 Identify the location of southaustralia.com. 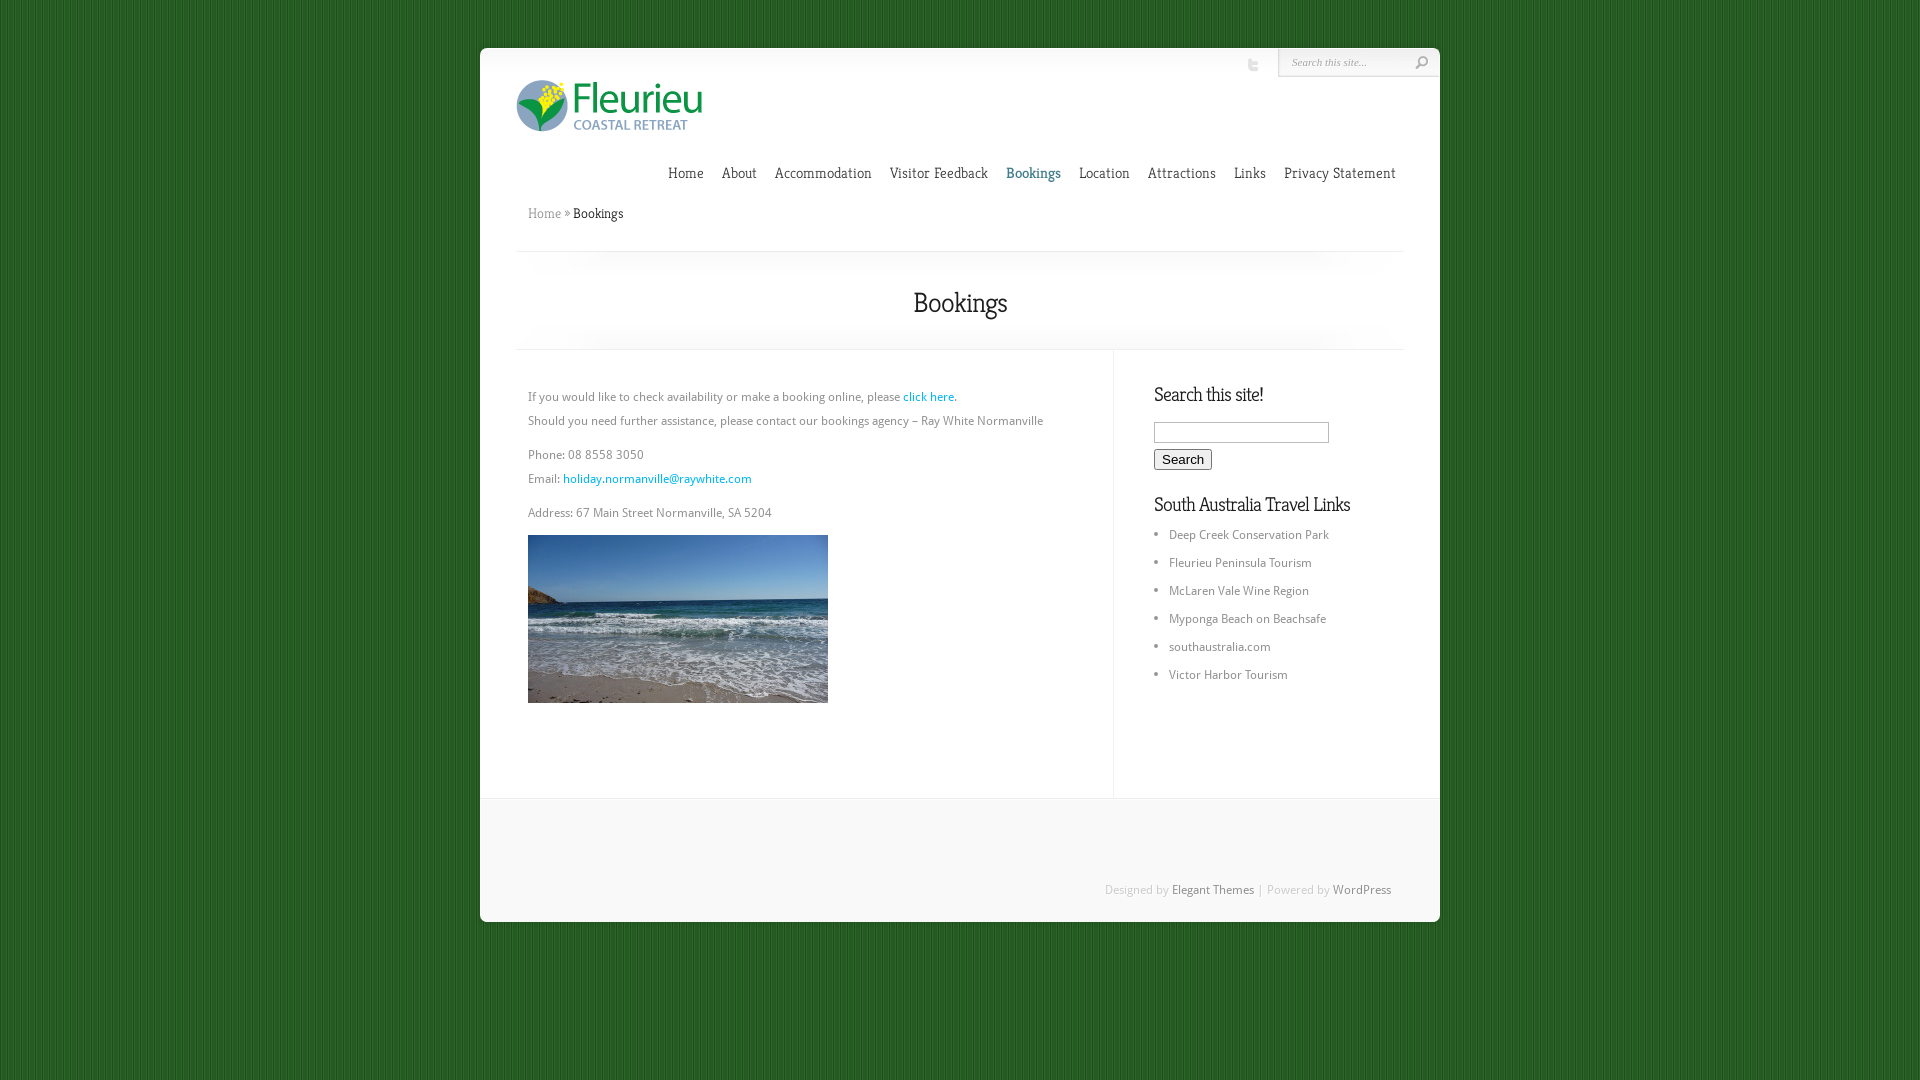
(1220, 647).